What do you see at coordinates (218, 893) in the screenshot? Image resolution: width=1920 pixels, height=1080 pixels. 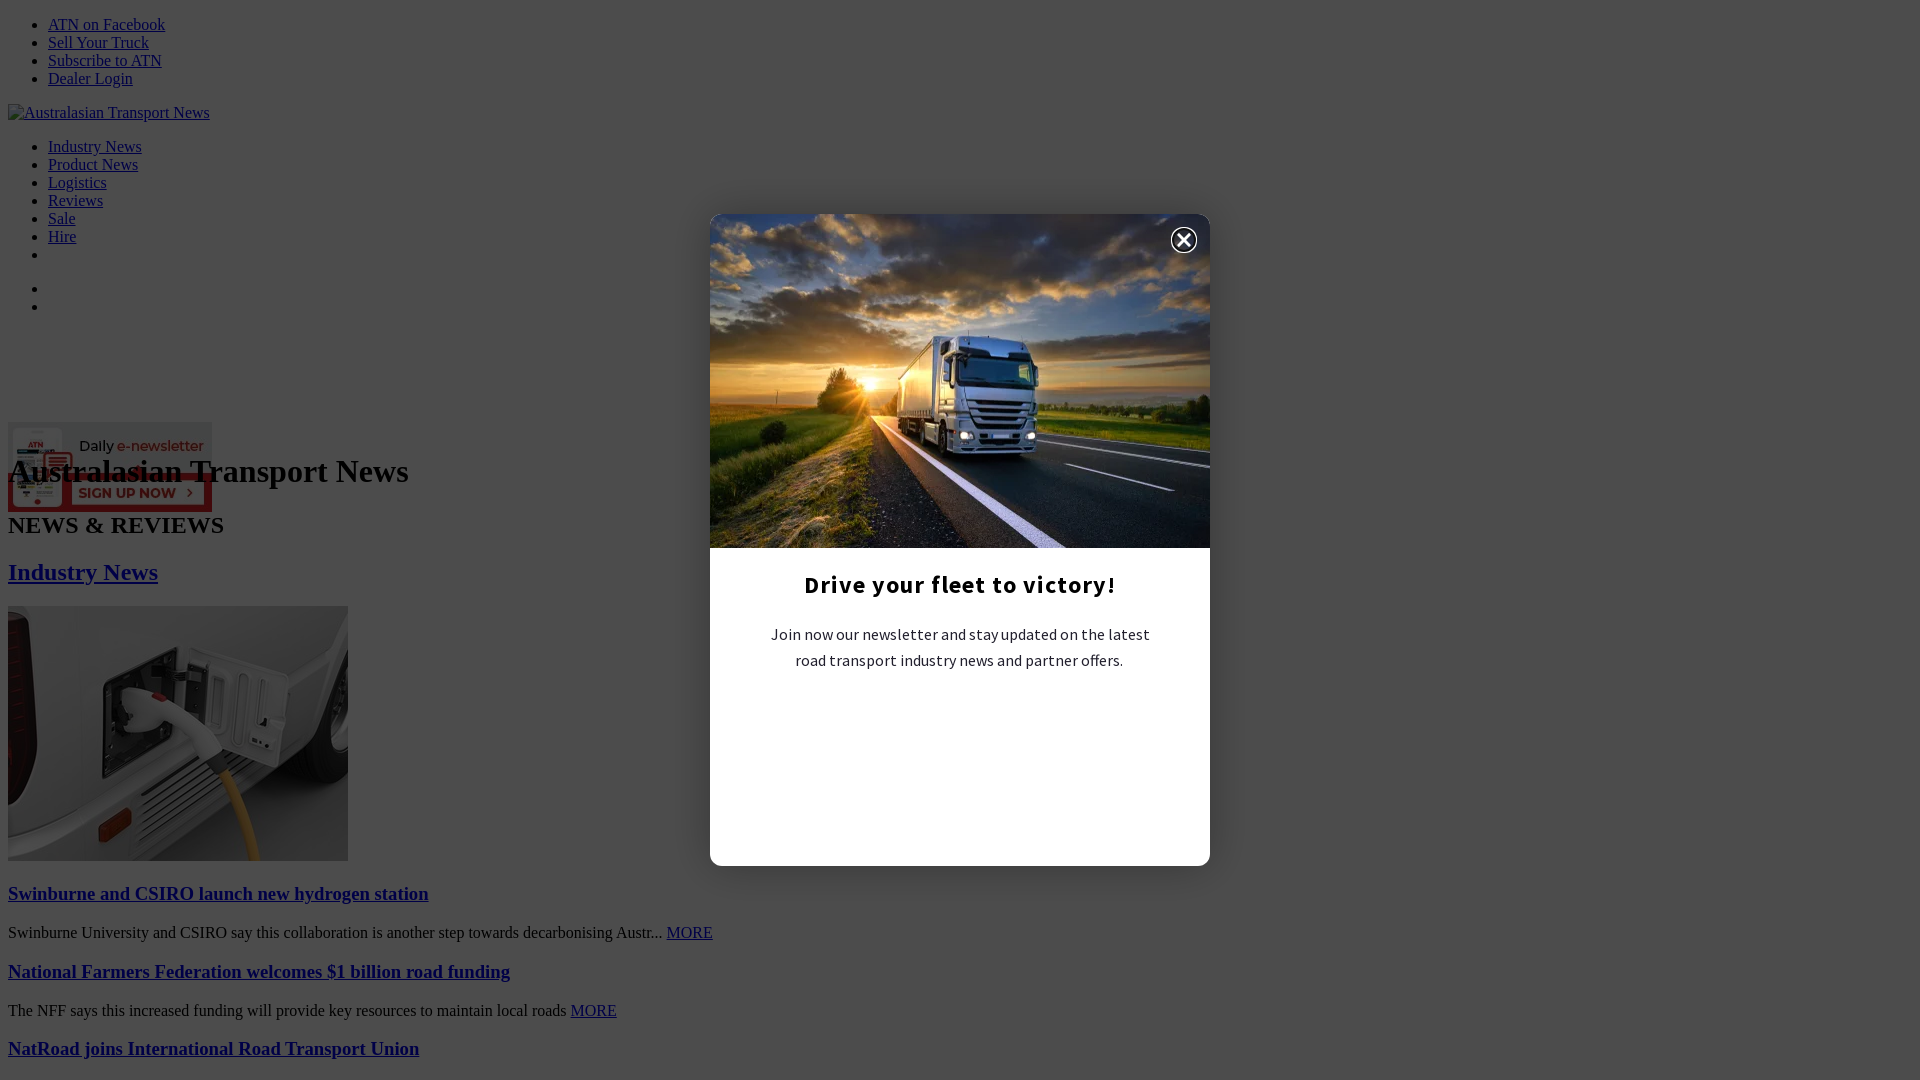 I see `Swinburne and CSIRO launch new hydrogen station` at bounding box center [218, 893].